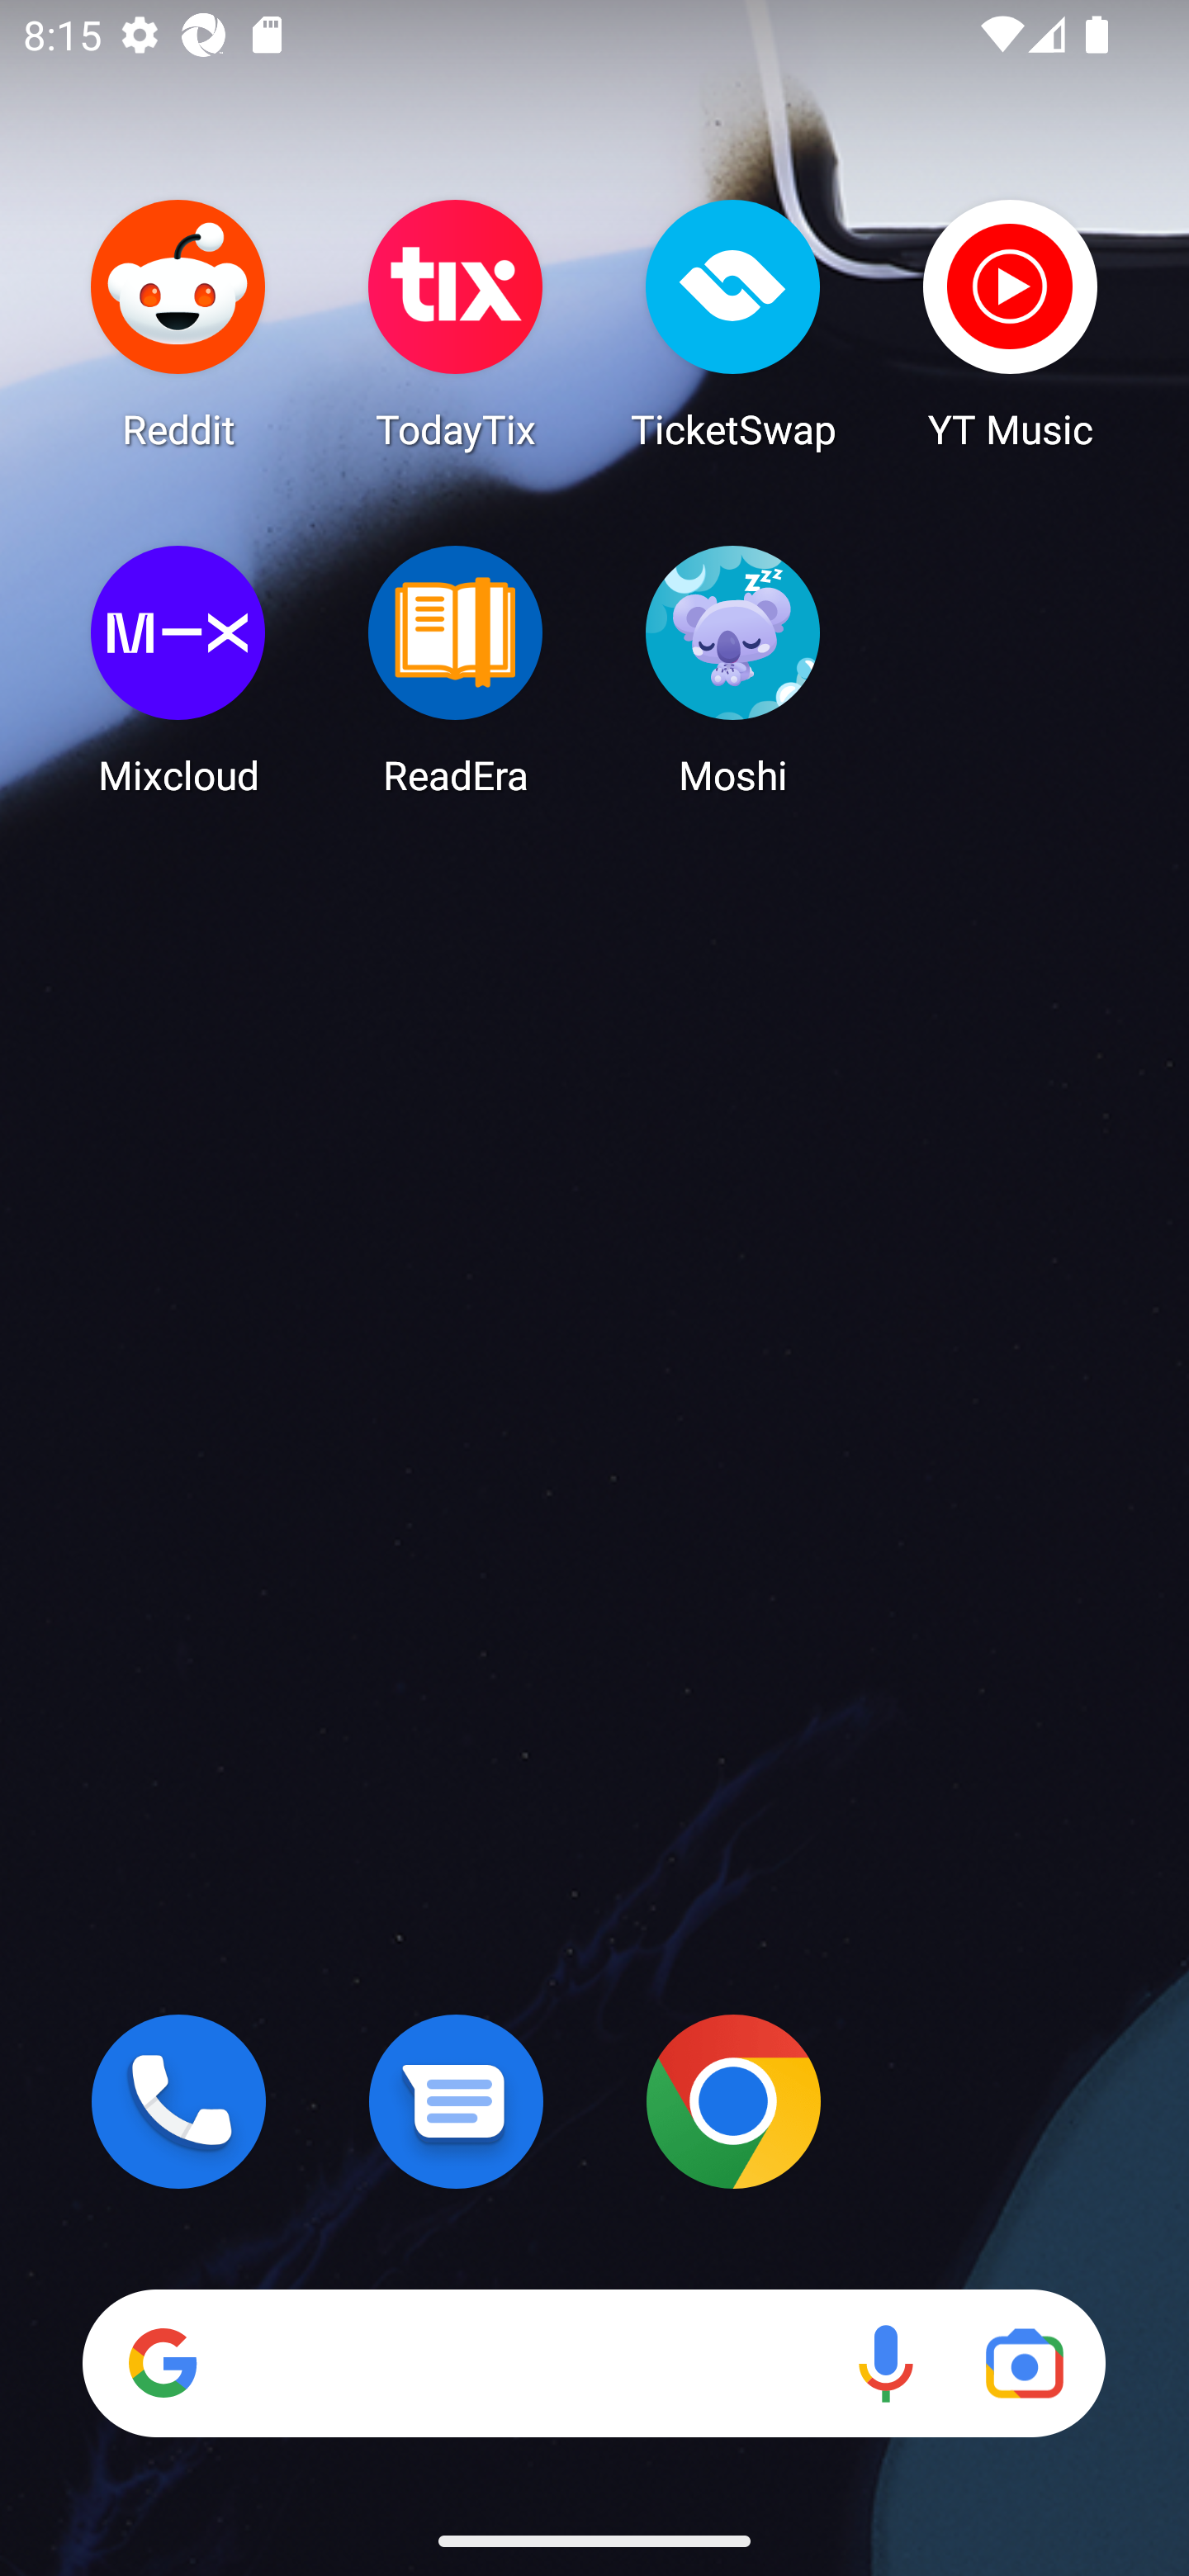  I want to click on Voice search, so click(885, 2363).